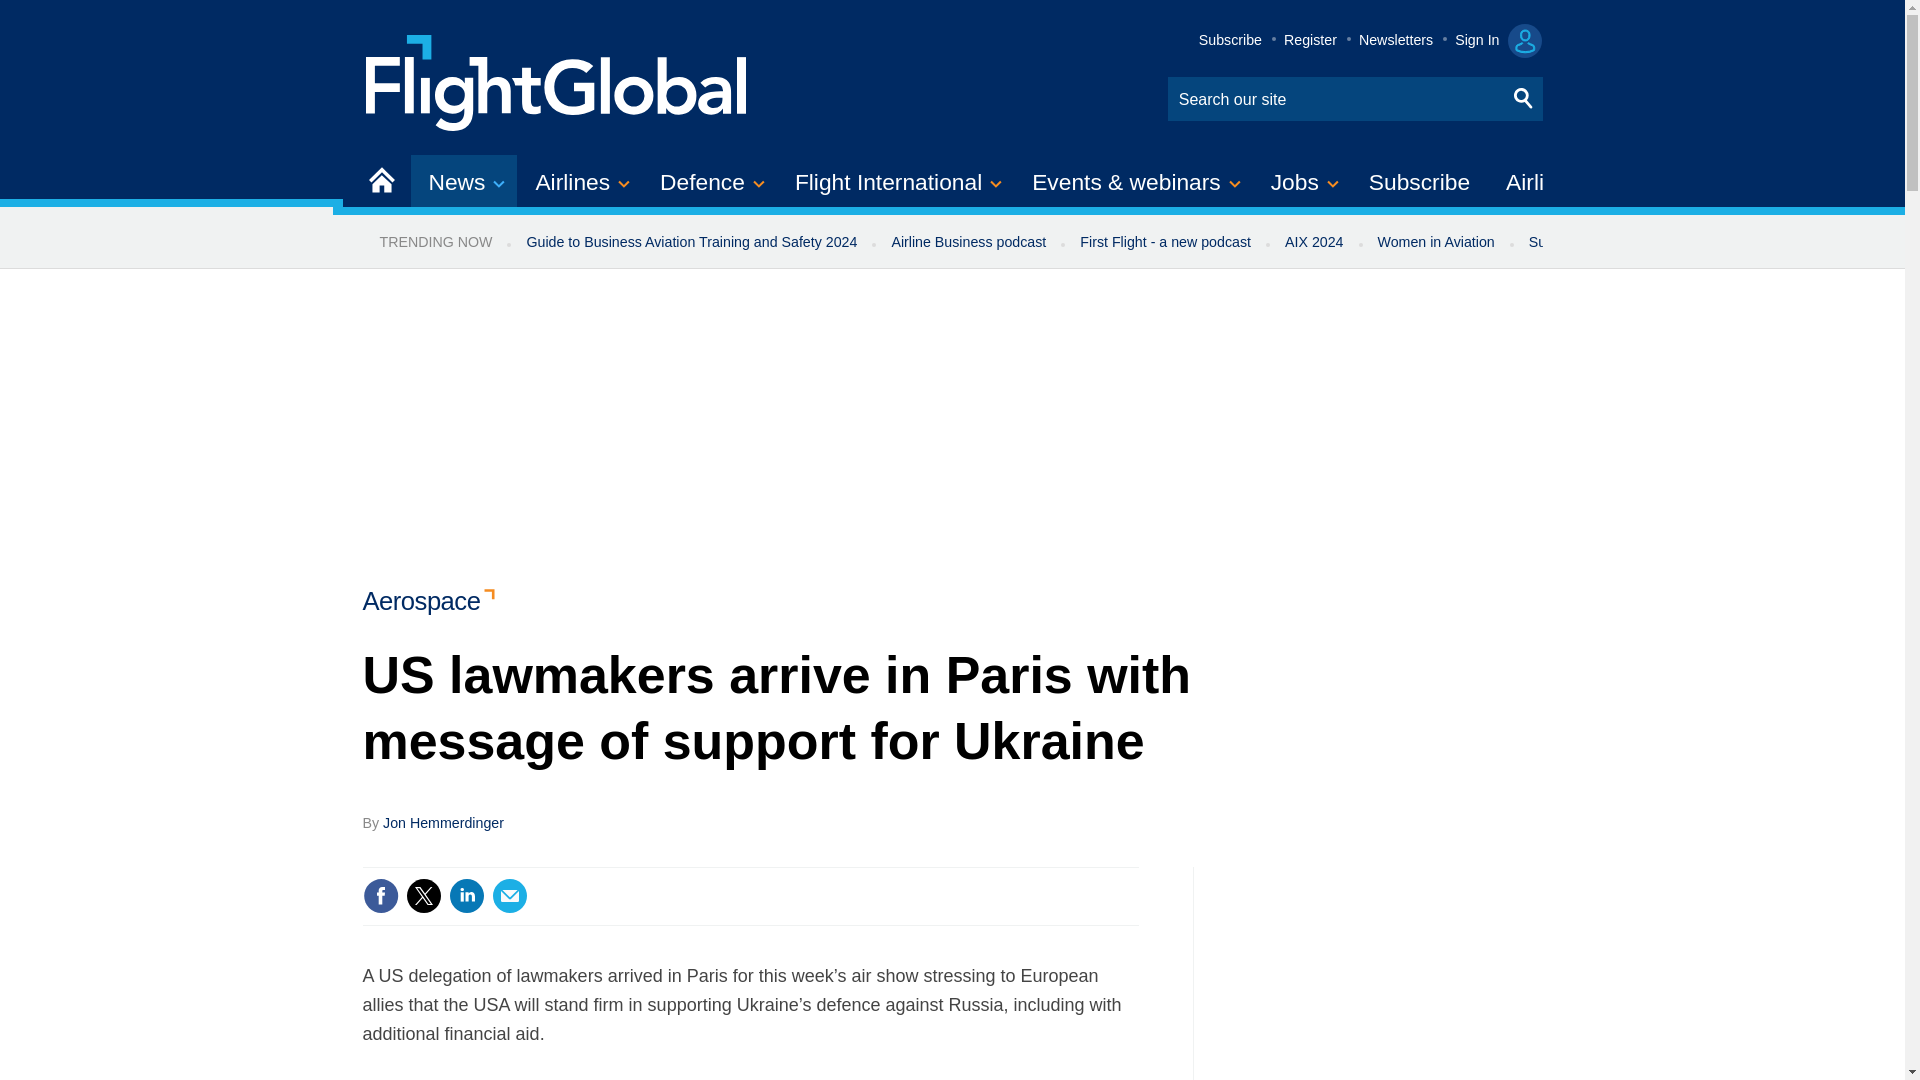  What do you see at coordinates (557, 80) in the screenshot?
I see `Site name` at bounding box center [557, 80].